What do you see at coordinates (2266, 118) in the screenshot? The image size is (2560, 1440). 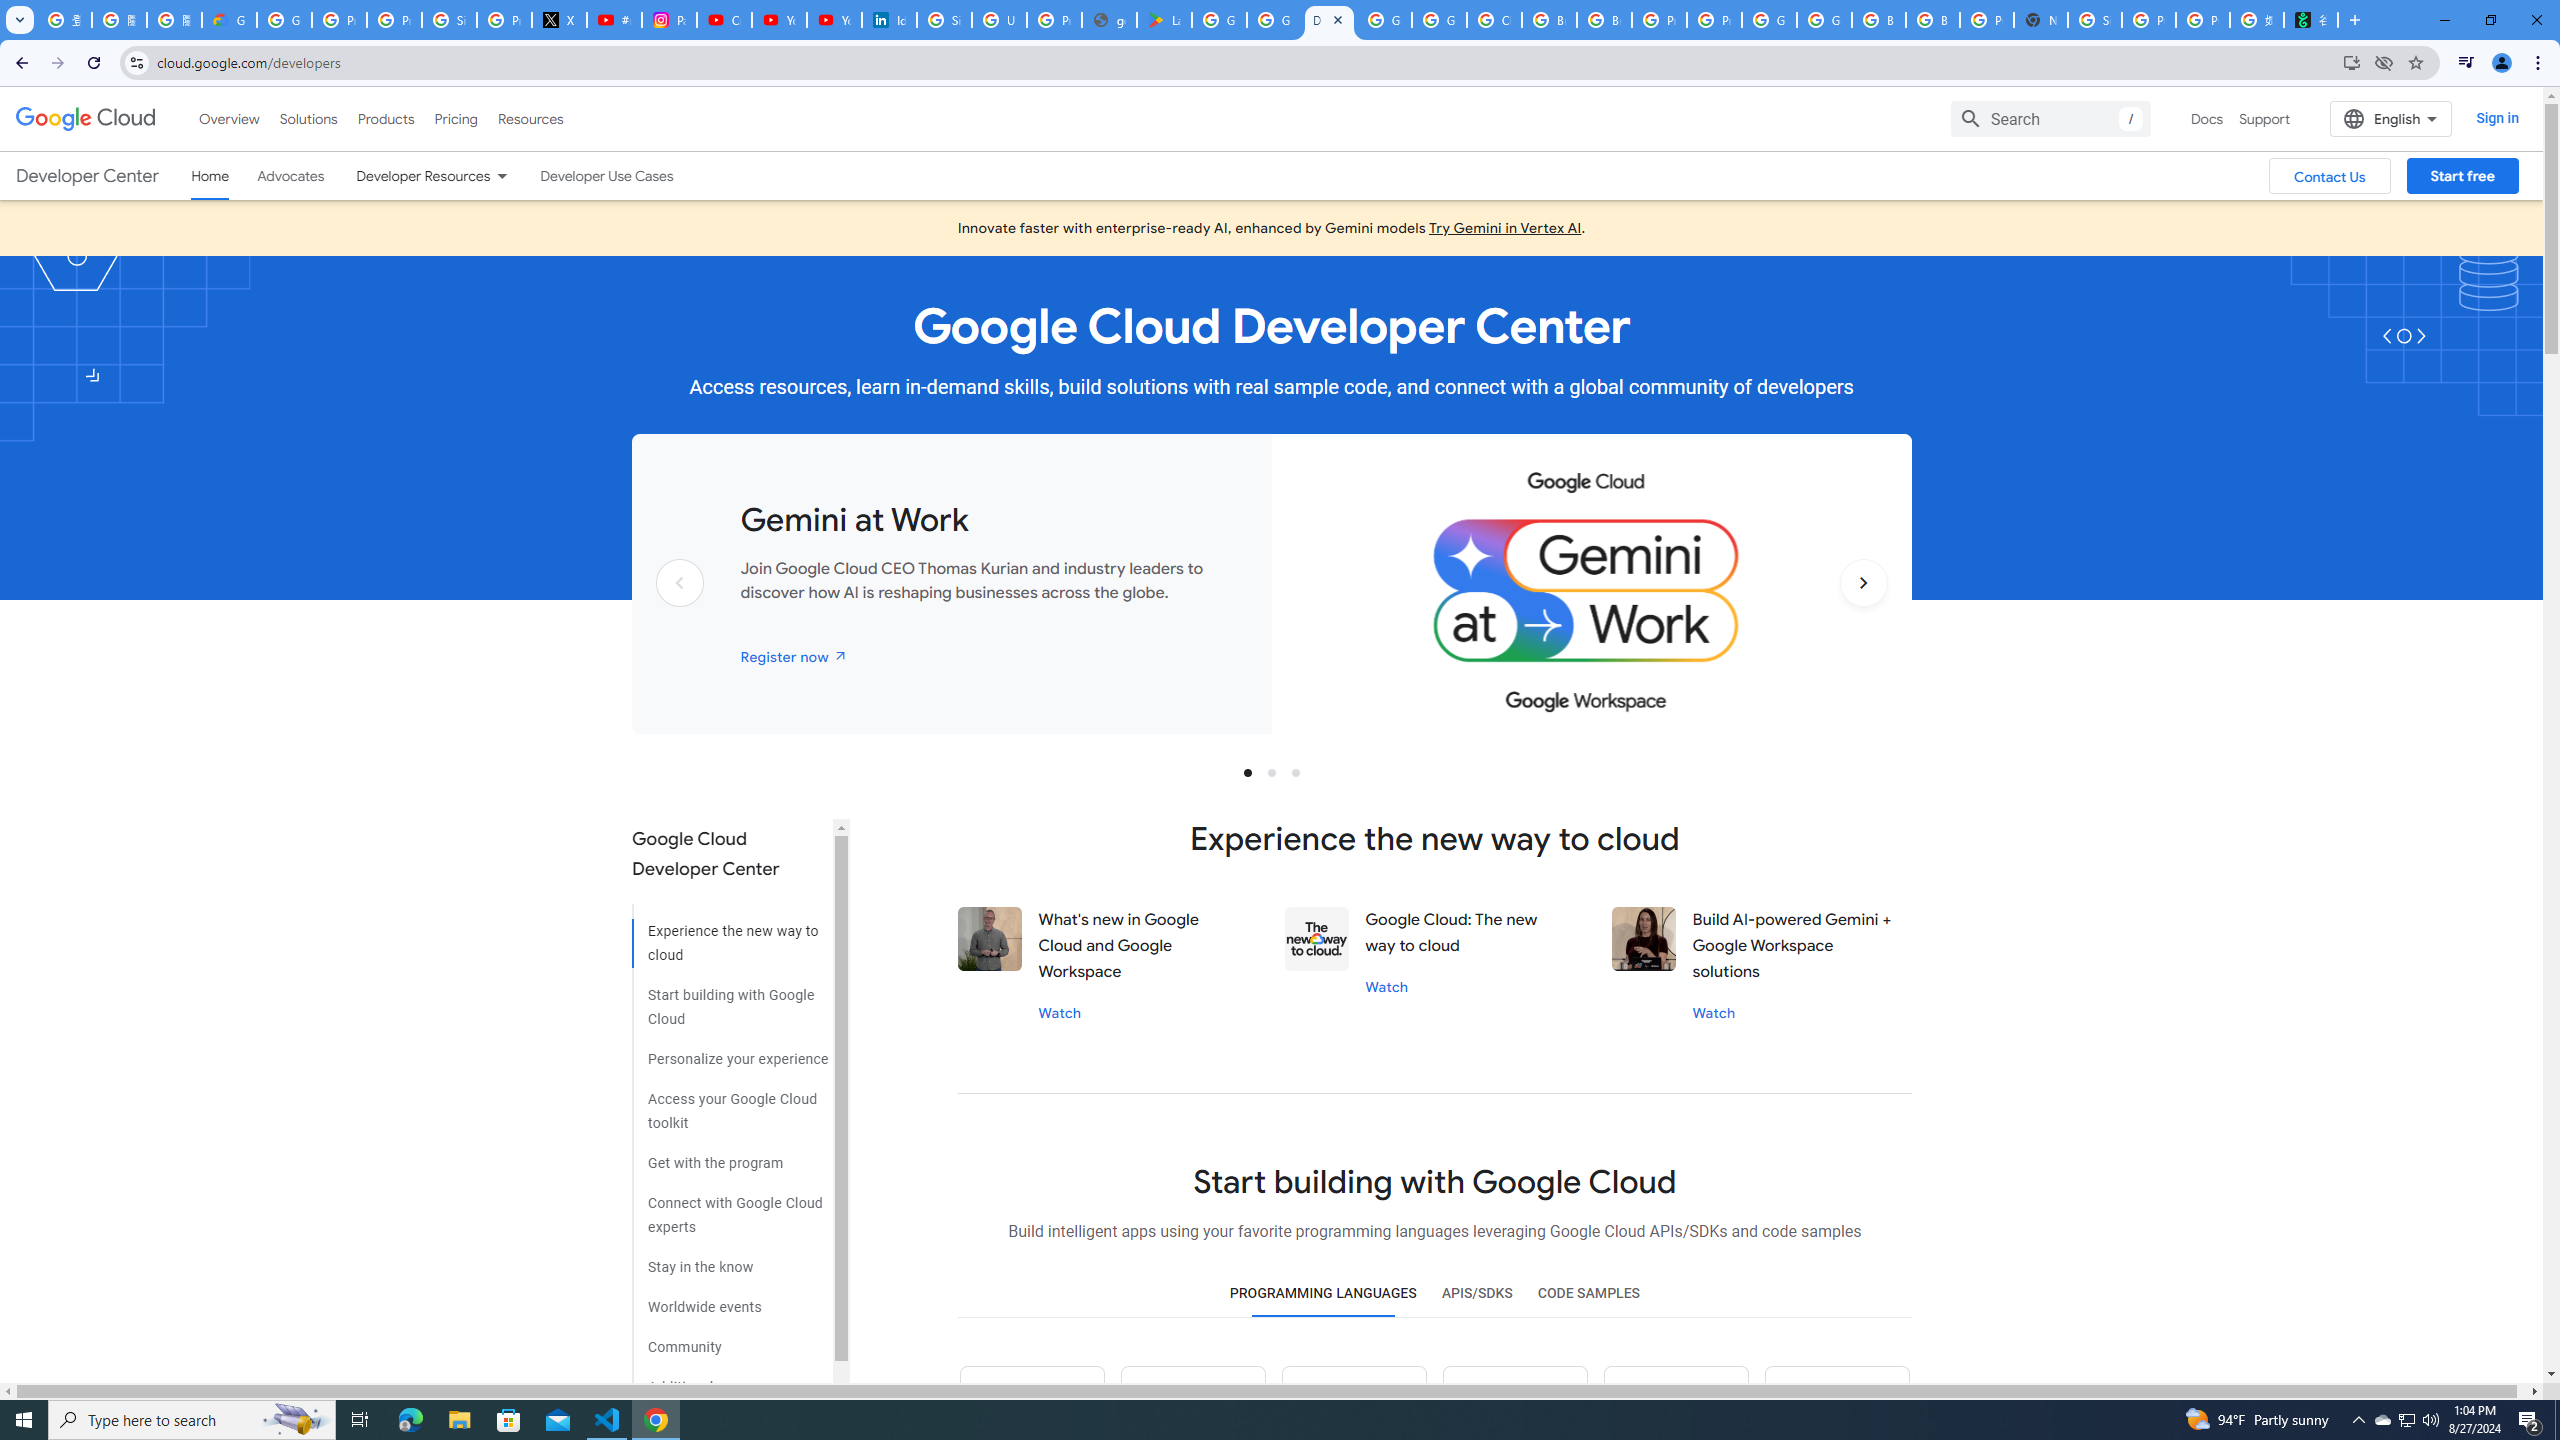 I see `Support` at bounding box center [2266, 118].